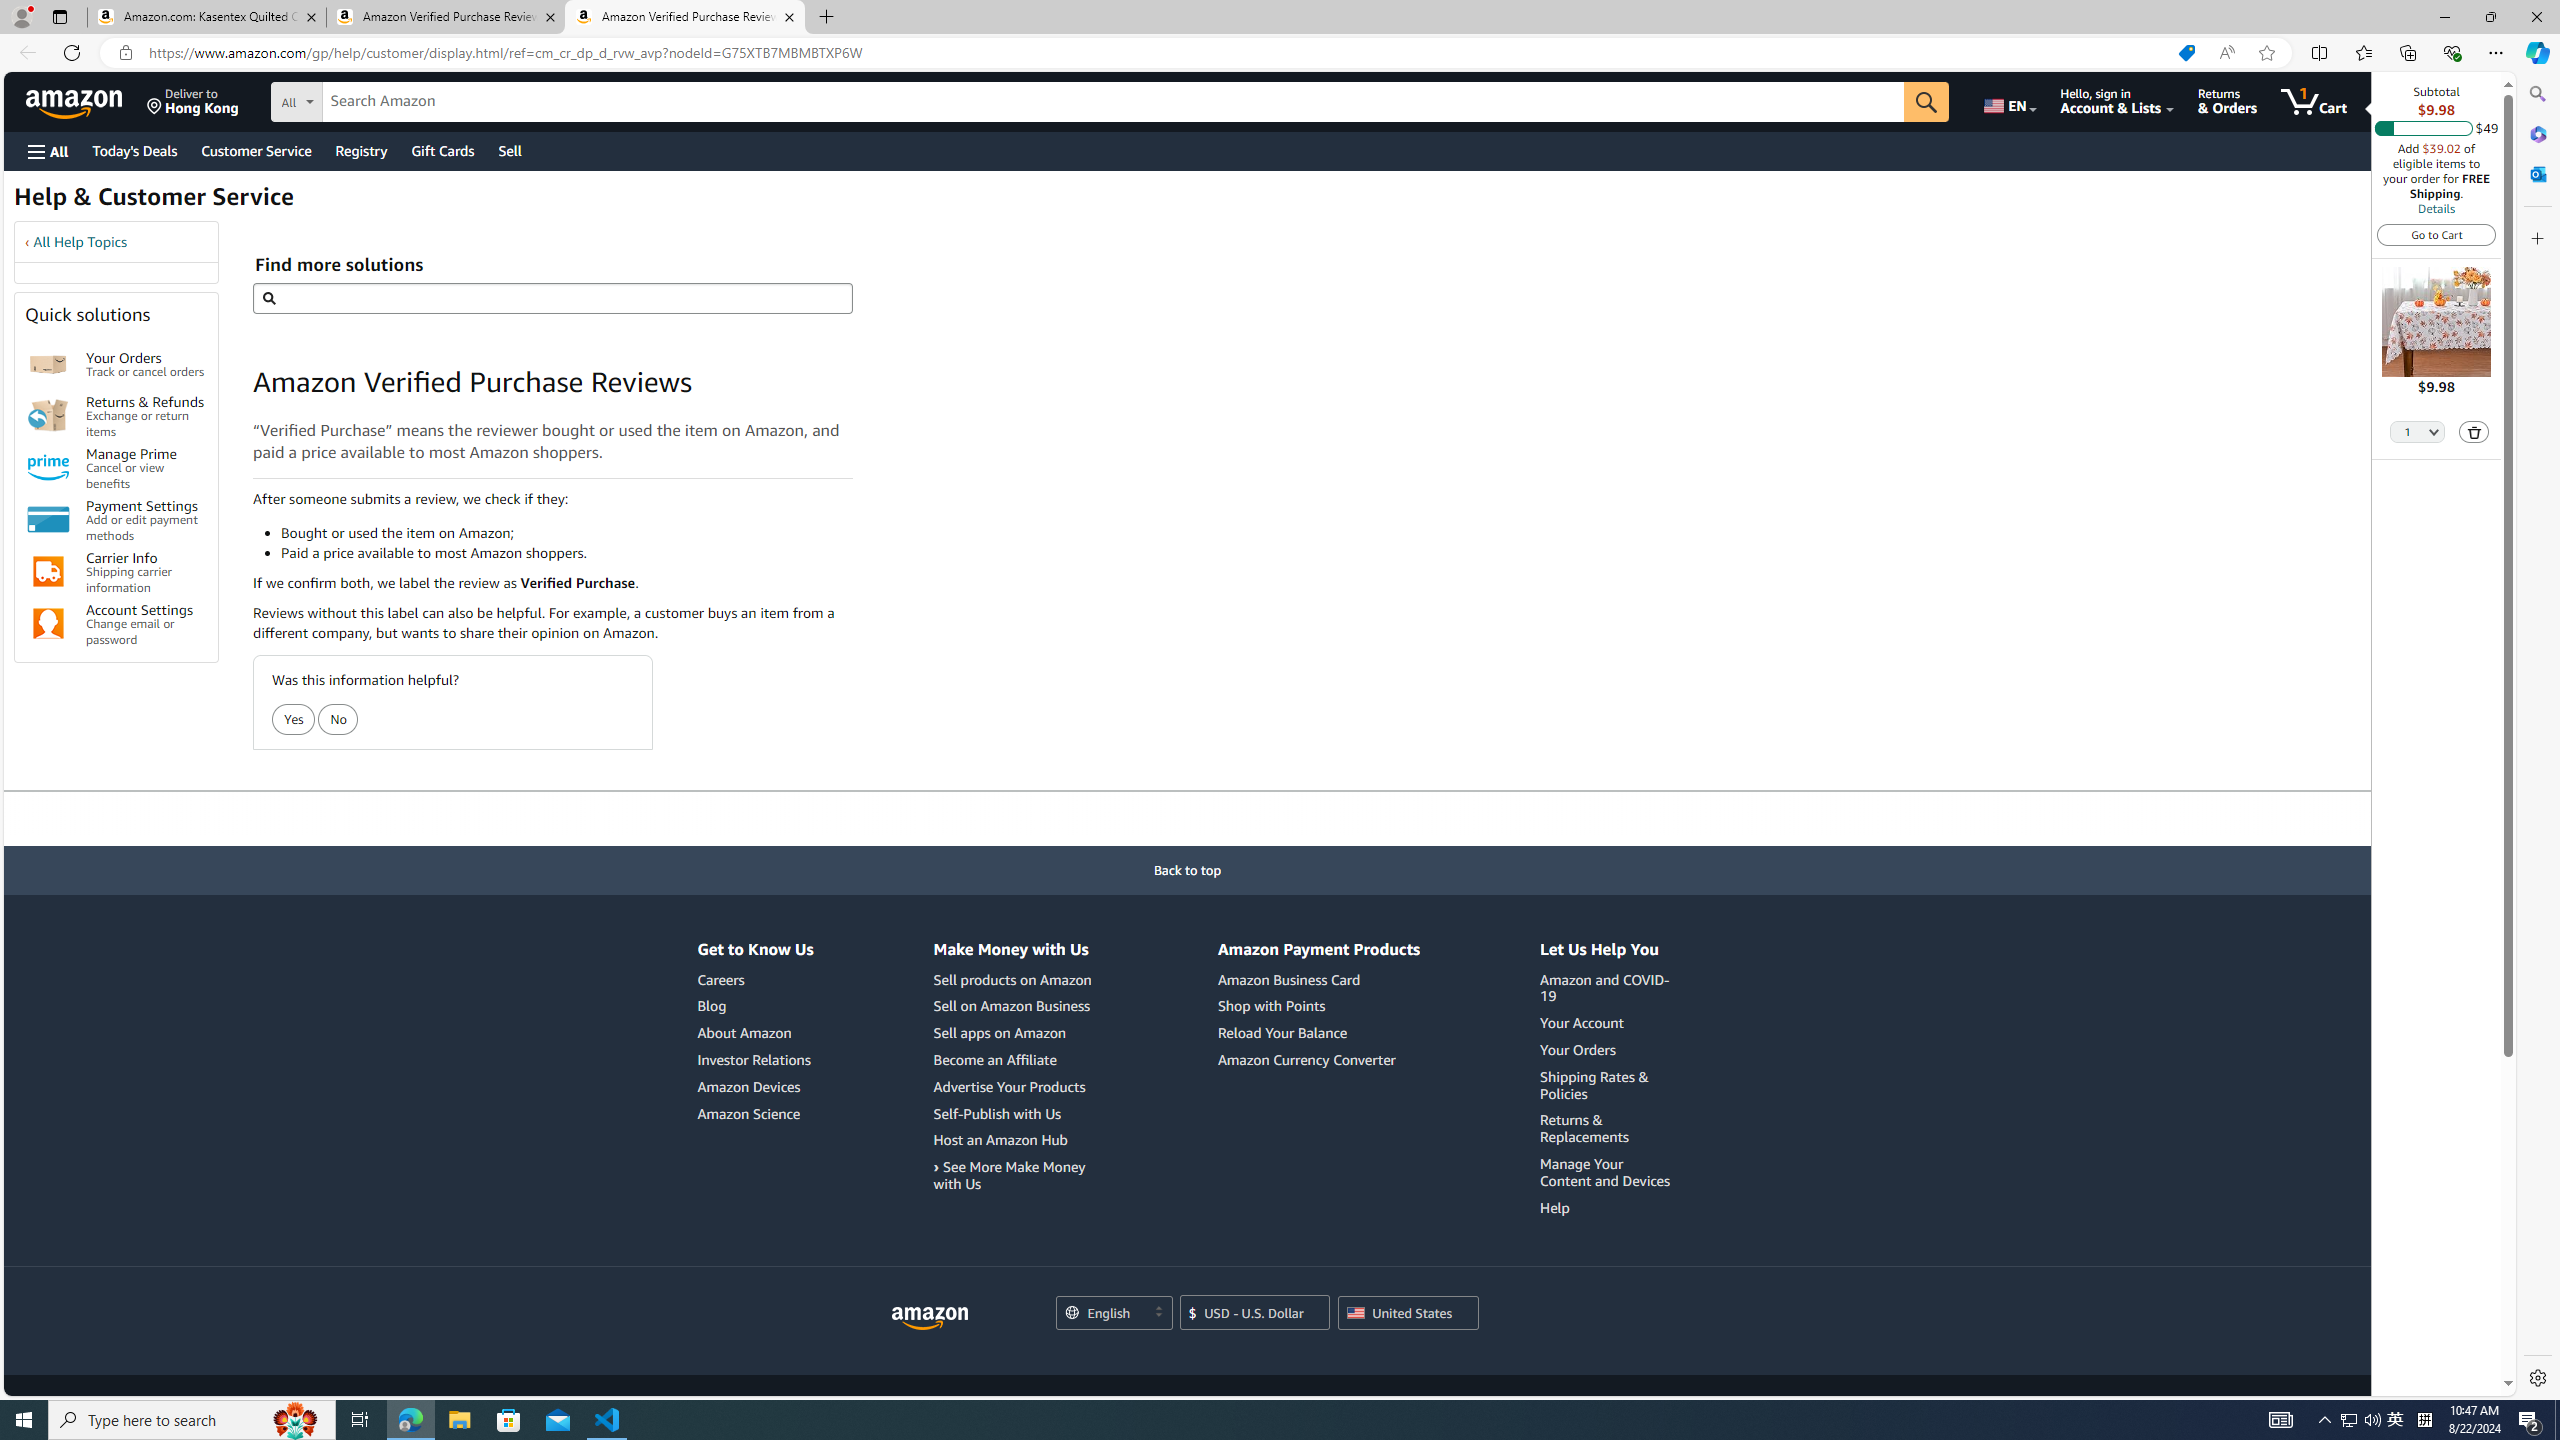 This screenshot has width=2560, height=1440. I want to click on Split screen, so click(2318, 52).